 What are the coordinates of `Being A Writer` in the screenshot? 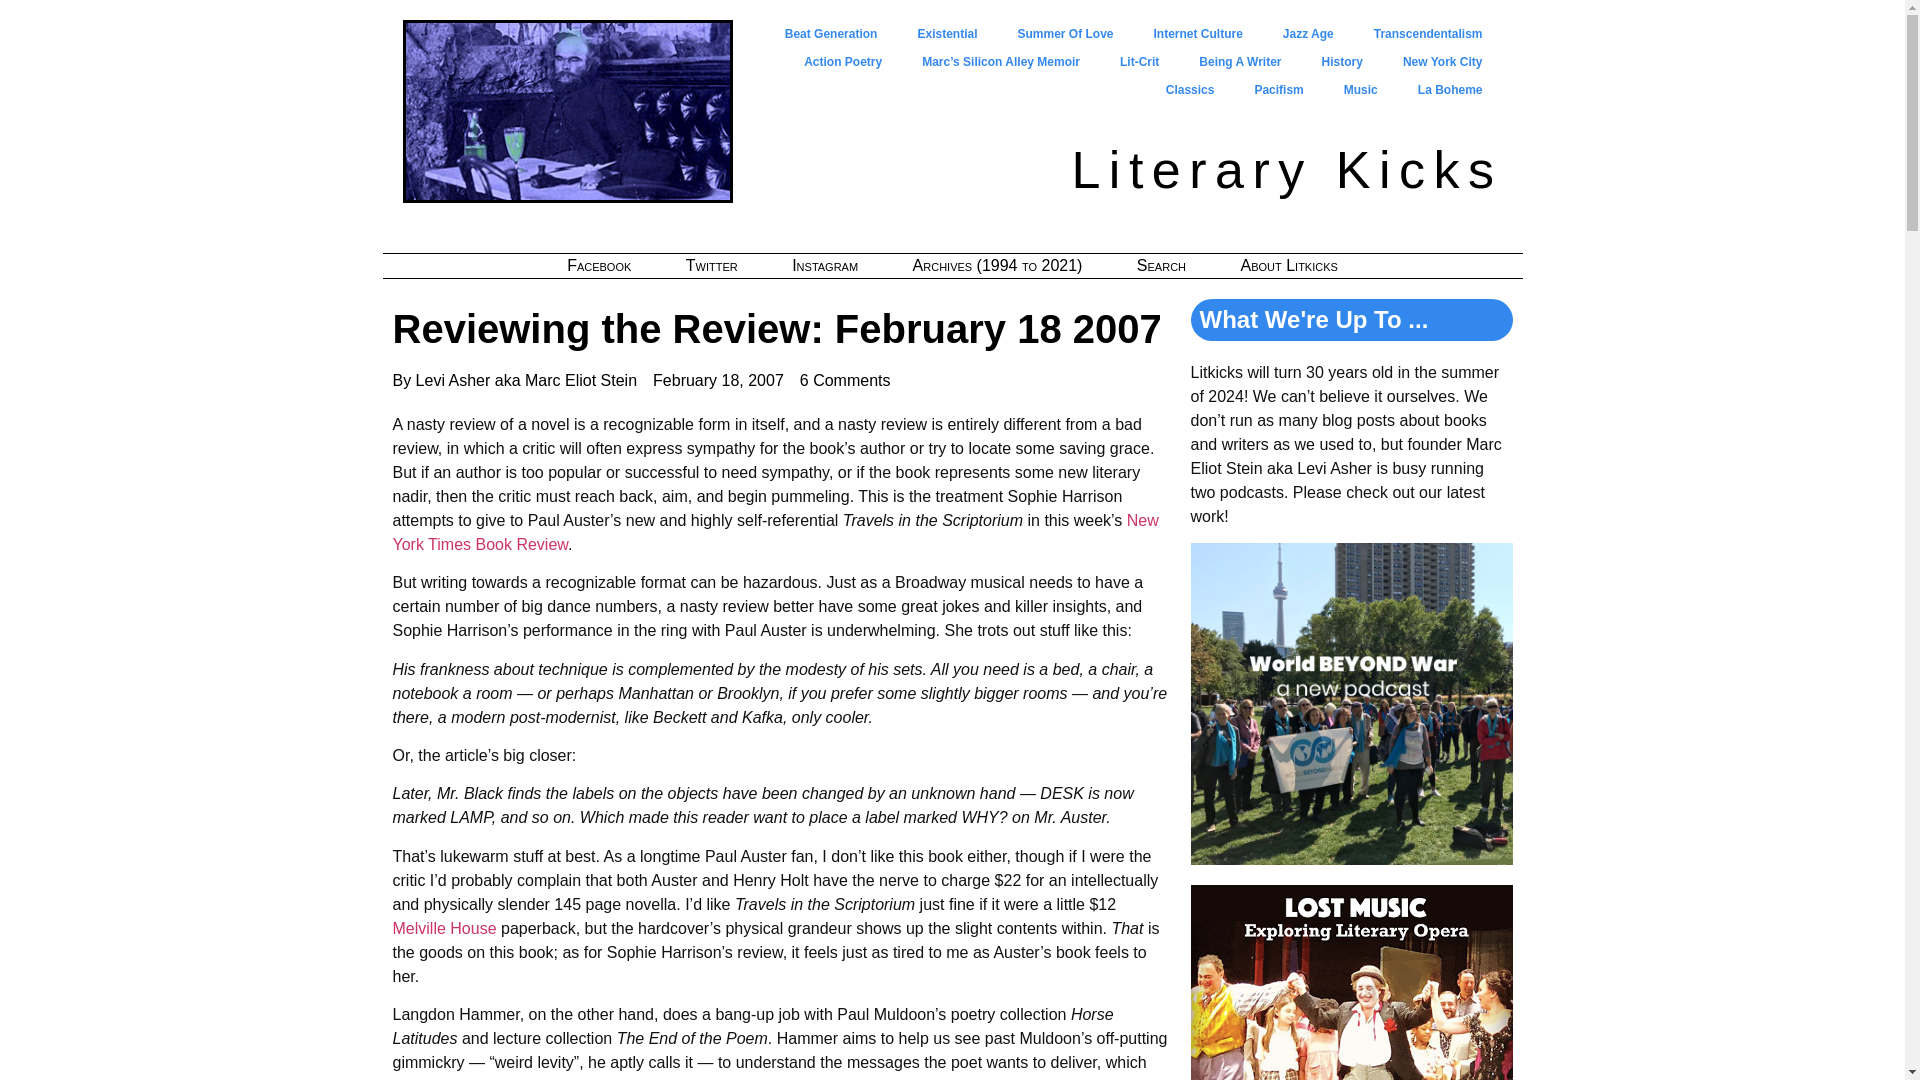 It's located at (1240, 61).